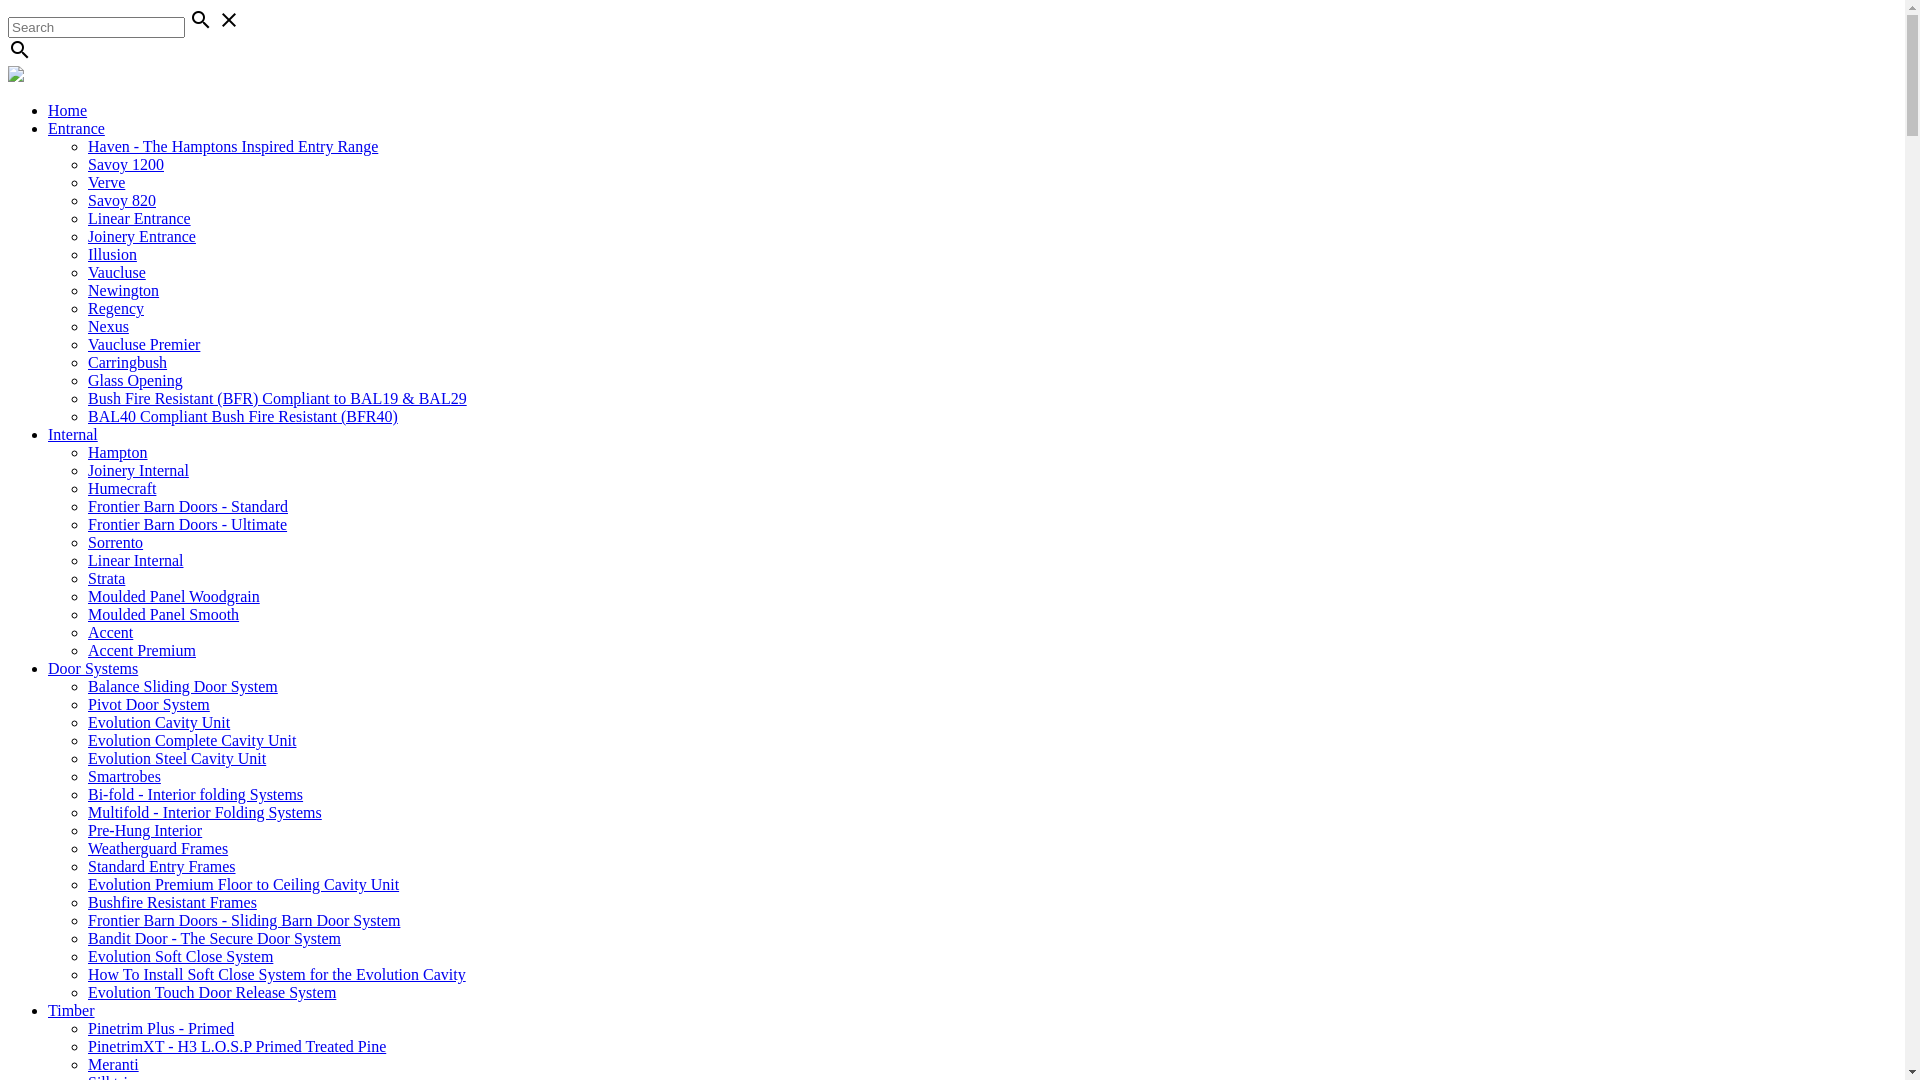 Image resolution: width=1920 pixels, height=1080 pixels. I want to click on Moulded Panel Smooth, so click(164, 614).